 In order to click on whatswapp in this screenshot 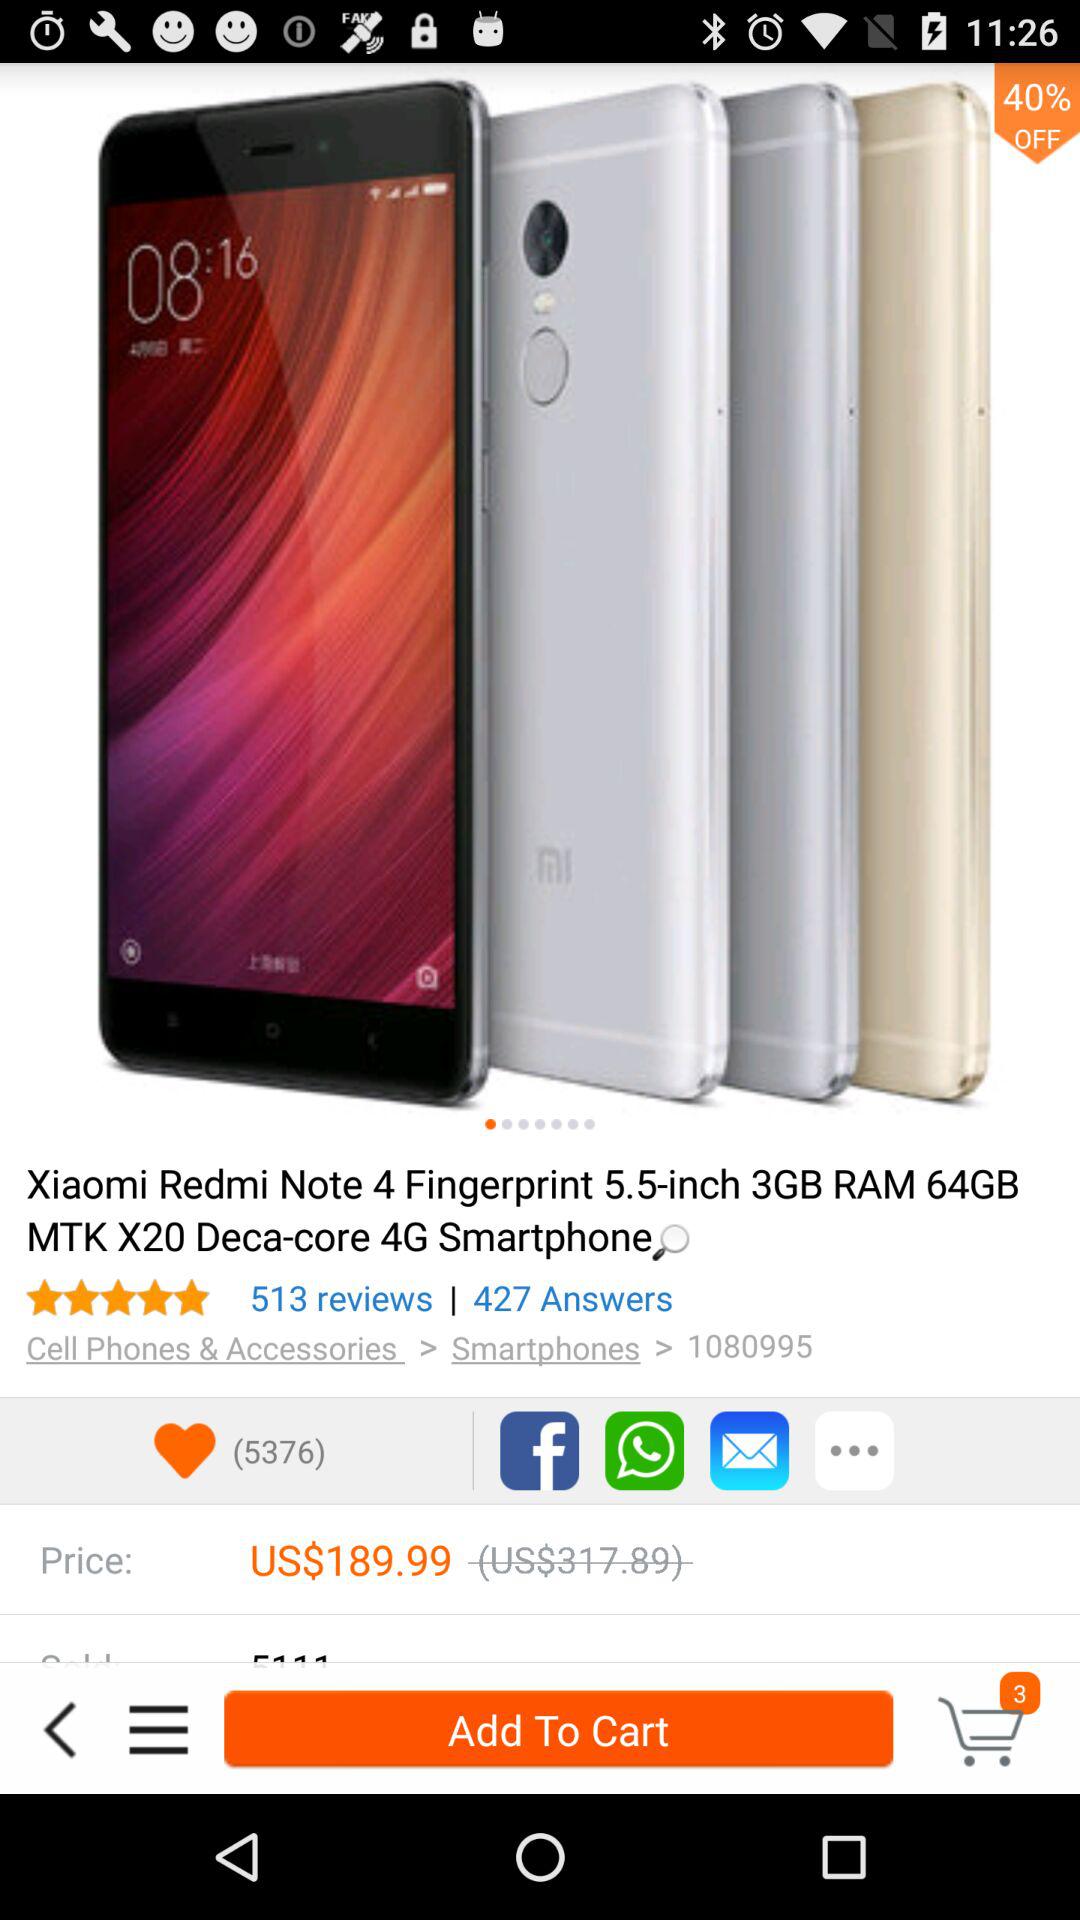, I will do `click(644, 1450)`.